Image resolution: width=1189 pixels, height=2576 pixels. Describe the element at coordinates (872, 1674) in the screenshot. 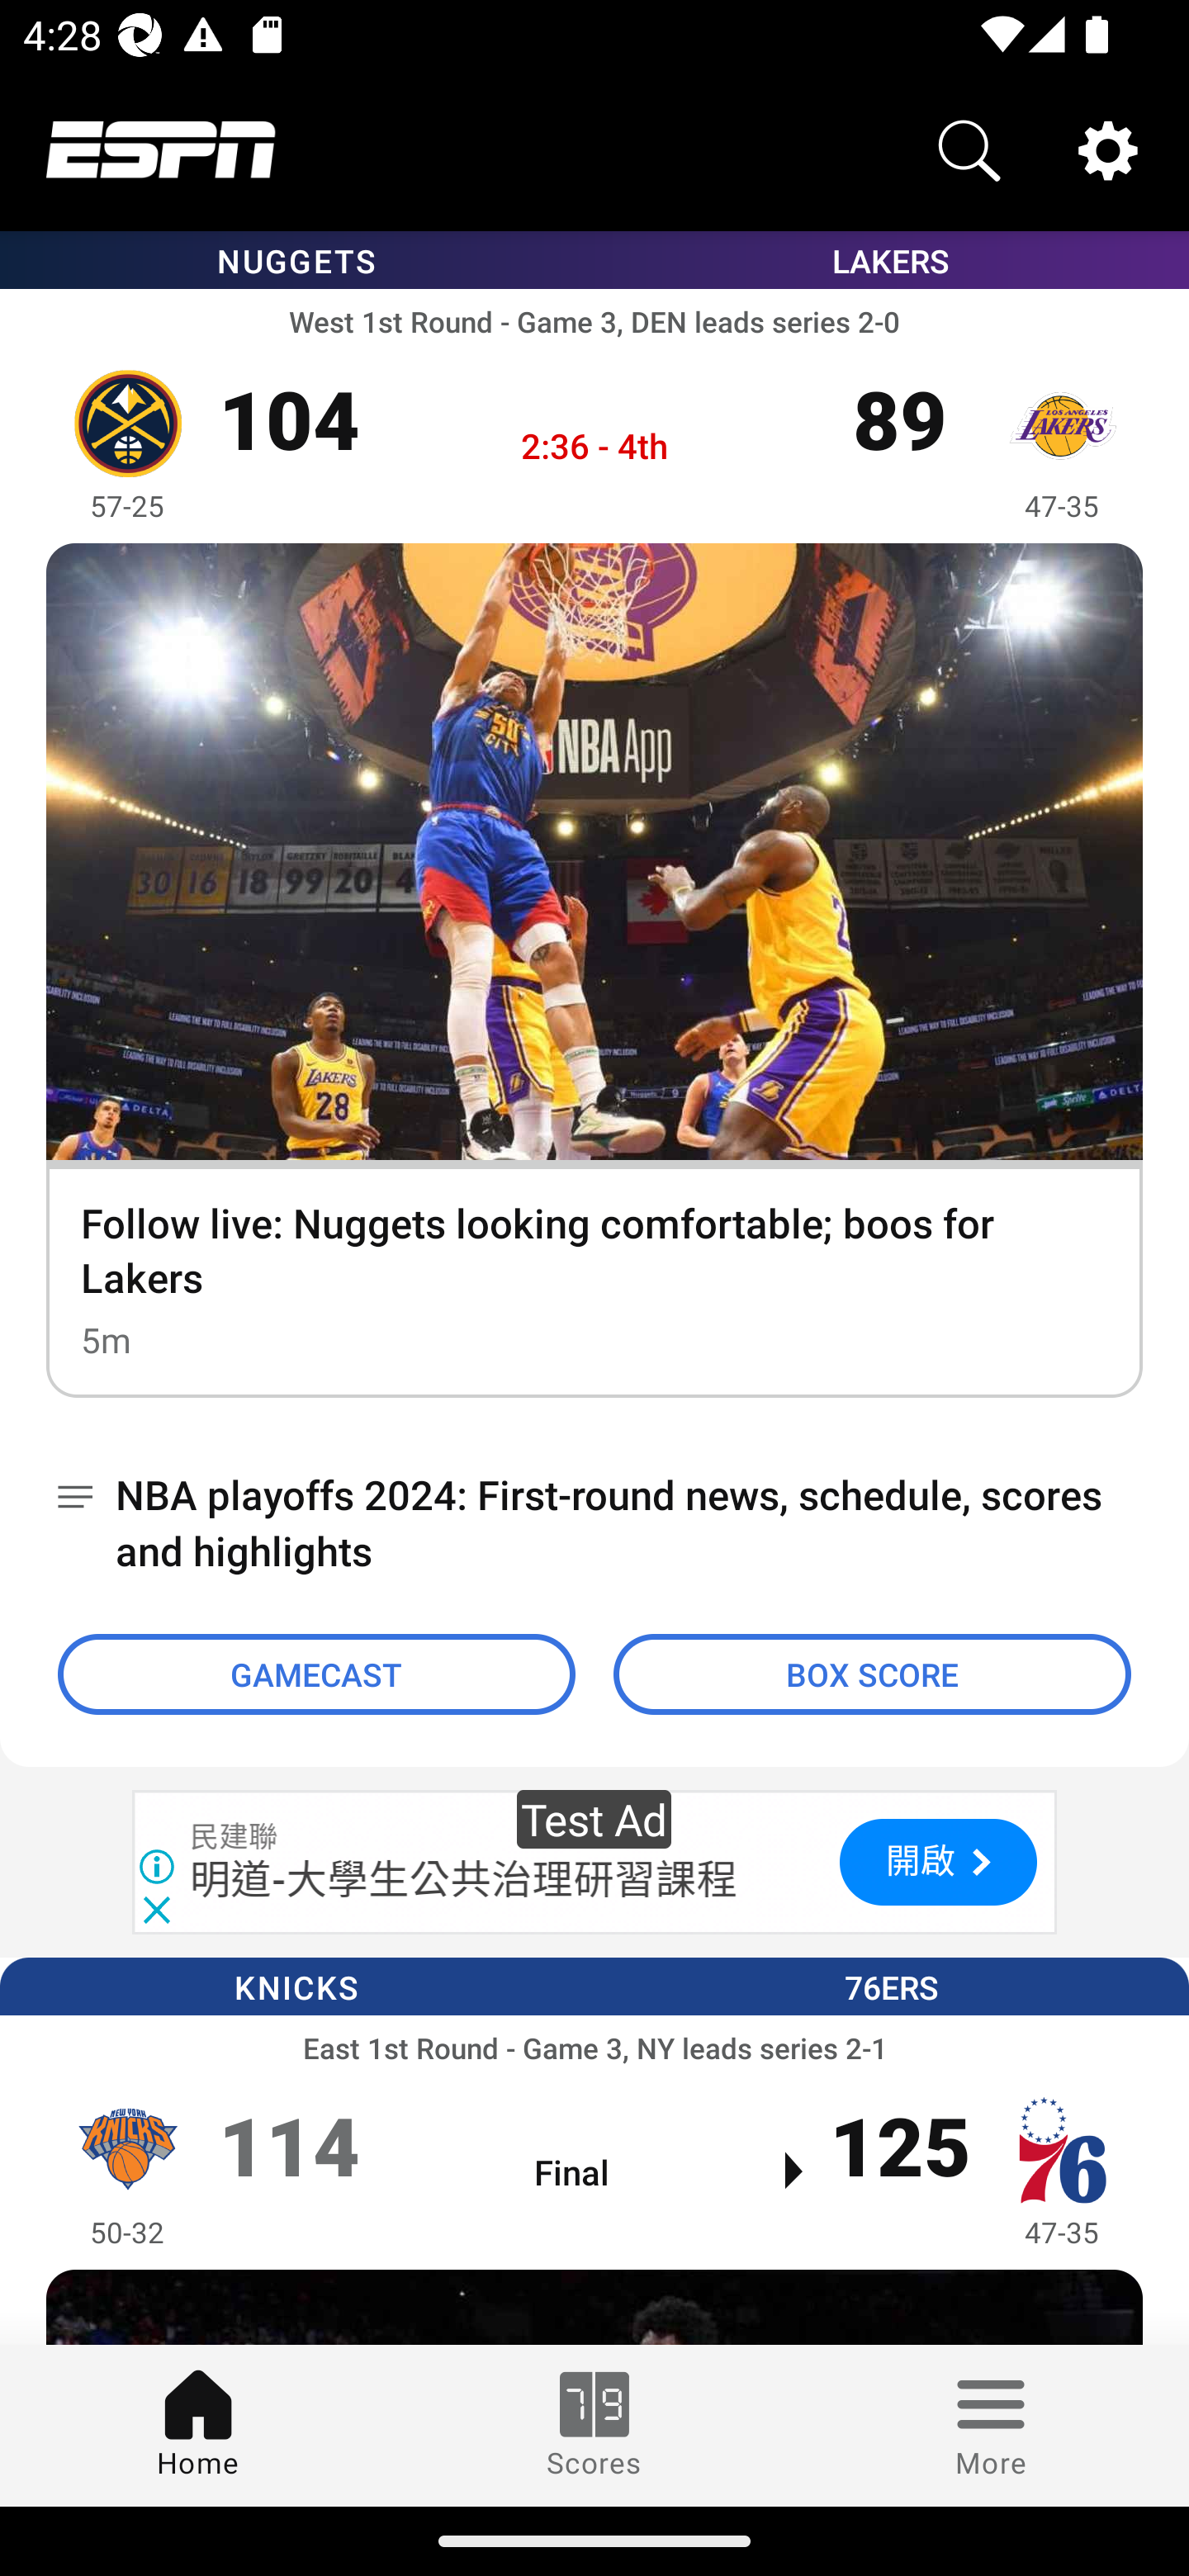

I see `BOX SCORE` at that location.